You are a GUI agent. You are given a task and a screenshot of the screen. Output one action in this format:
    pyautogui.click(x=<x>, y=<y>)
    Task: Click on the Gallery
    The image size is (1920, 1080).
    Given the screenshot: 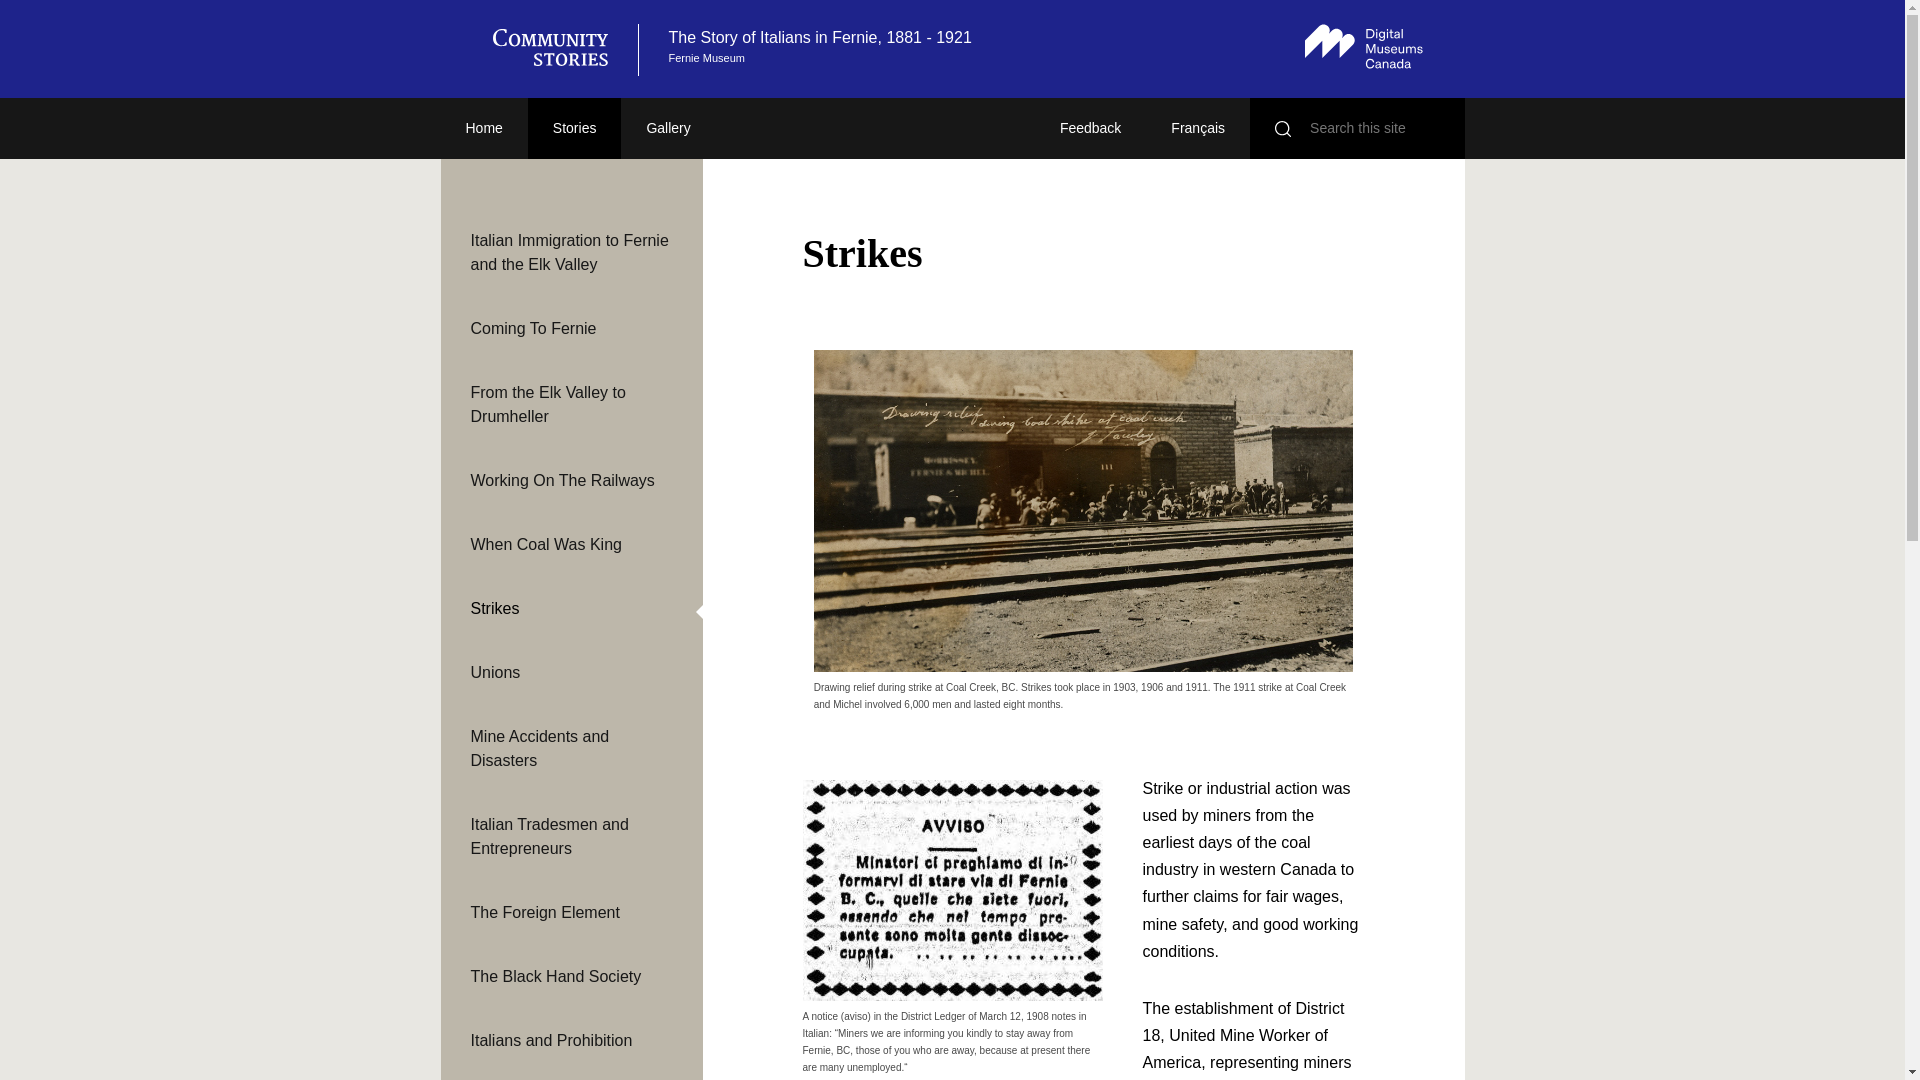 What is the action you would take?
    pyautogui.click(x=667, y=128)
    